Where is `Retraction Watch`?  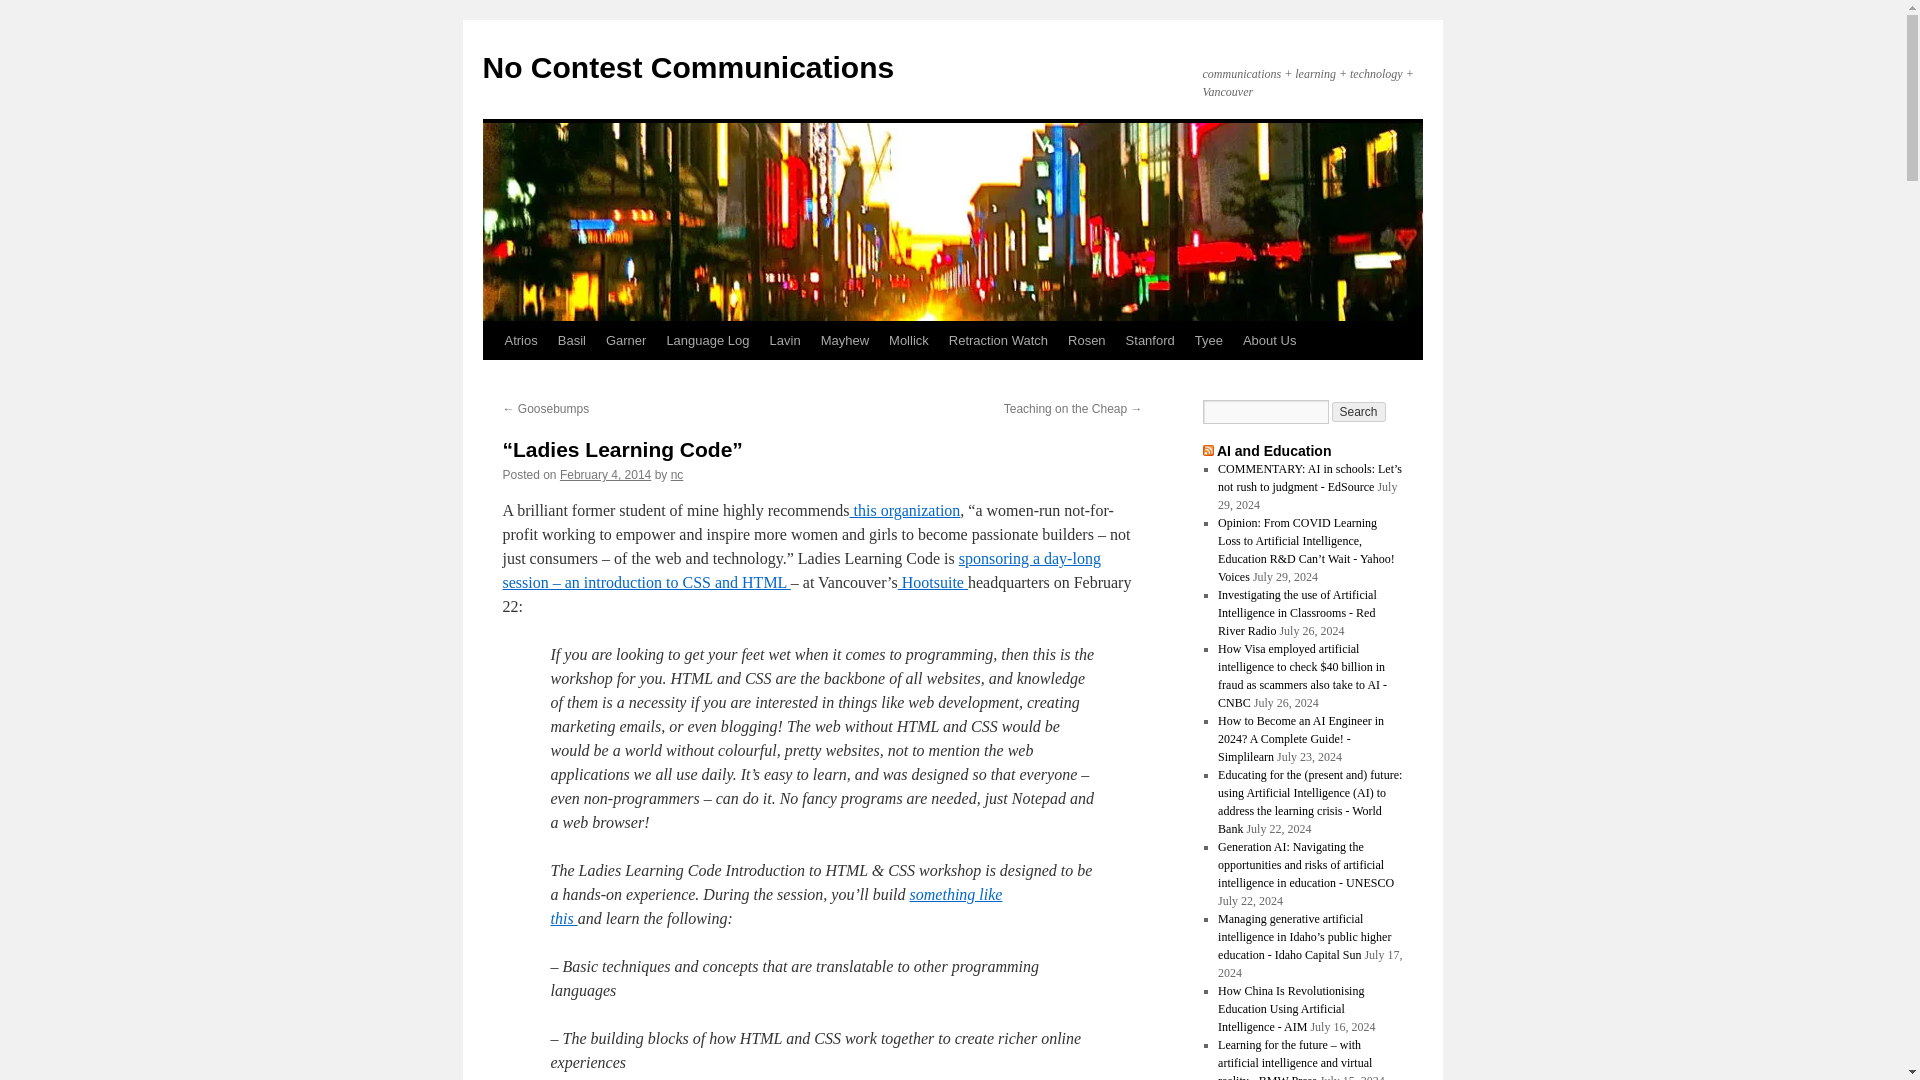
Retraction Watch is located at coordinates (998, 340).